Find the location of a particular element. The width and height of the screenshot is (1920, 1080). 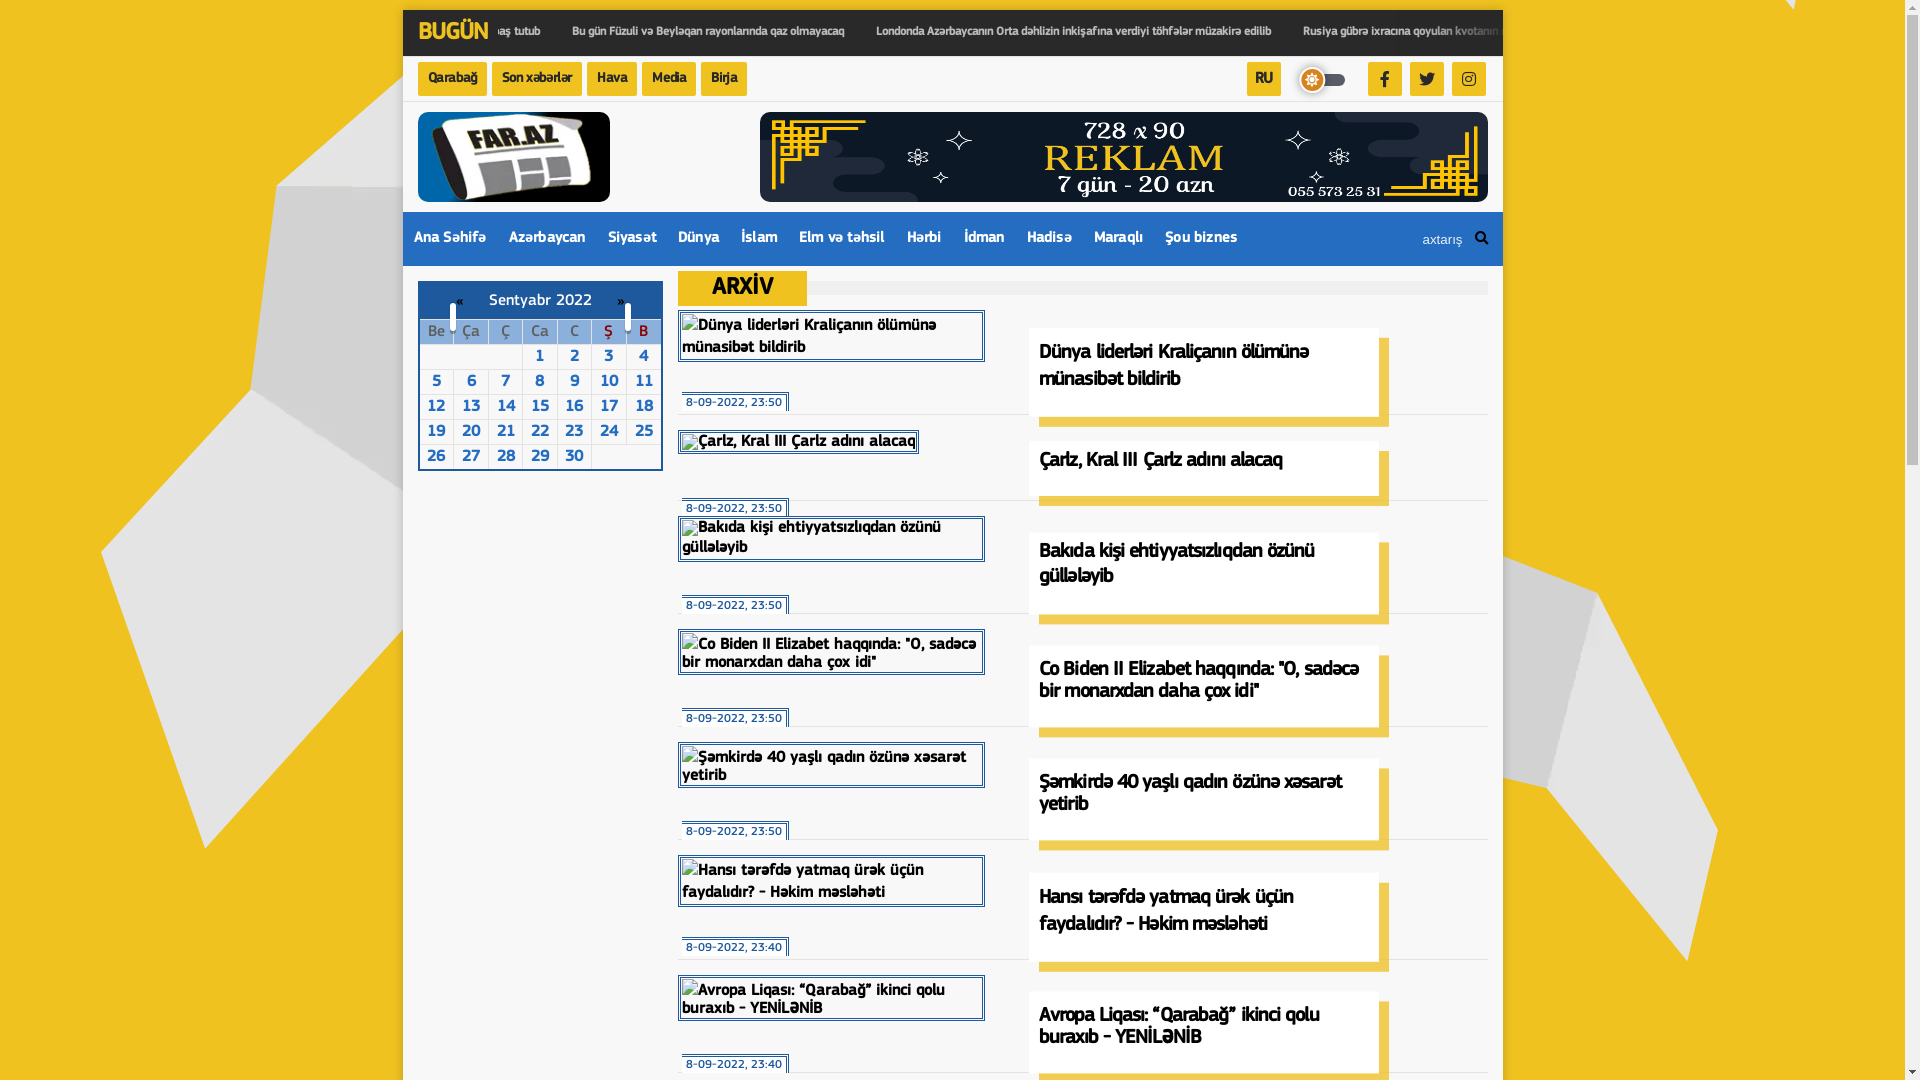

2 is located at coordinates (574, 357).